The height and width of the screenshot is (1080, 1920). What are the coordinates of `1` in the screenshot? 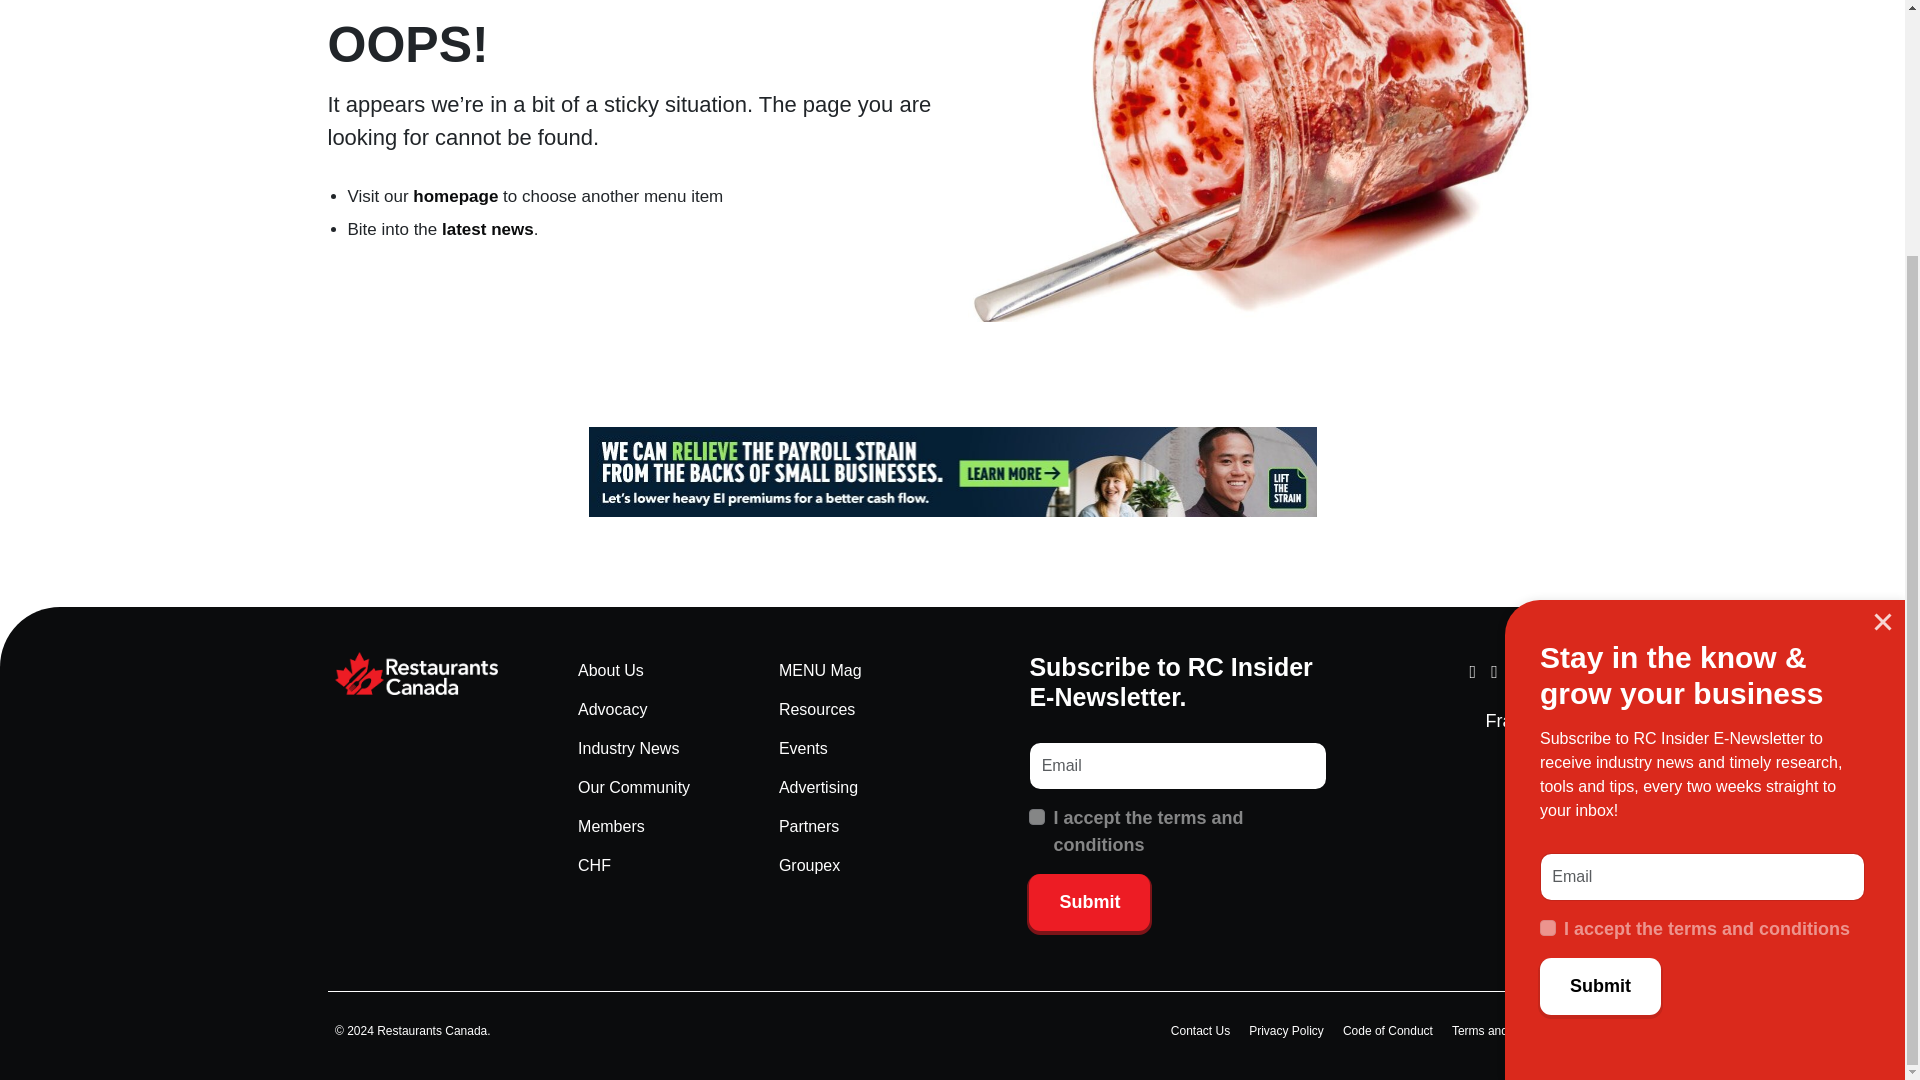 It's located at (1547, 606).